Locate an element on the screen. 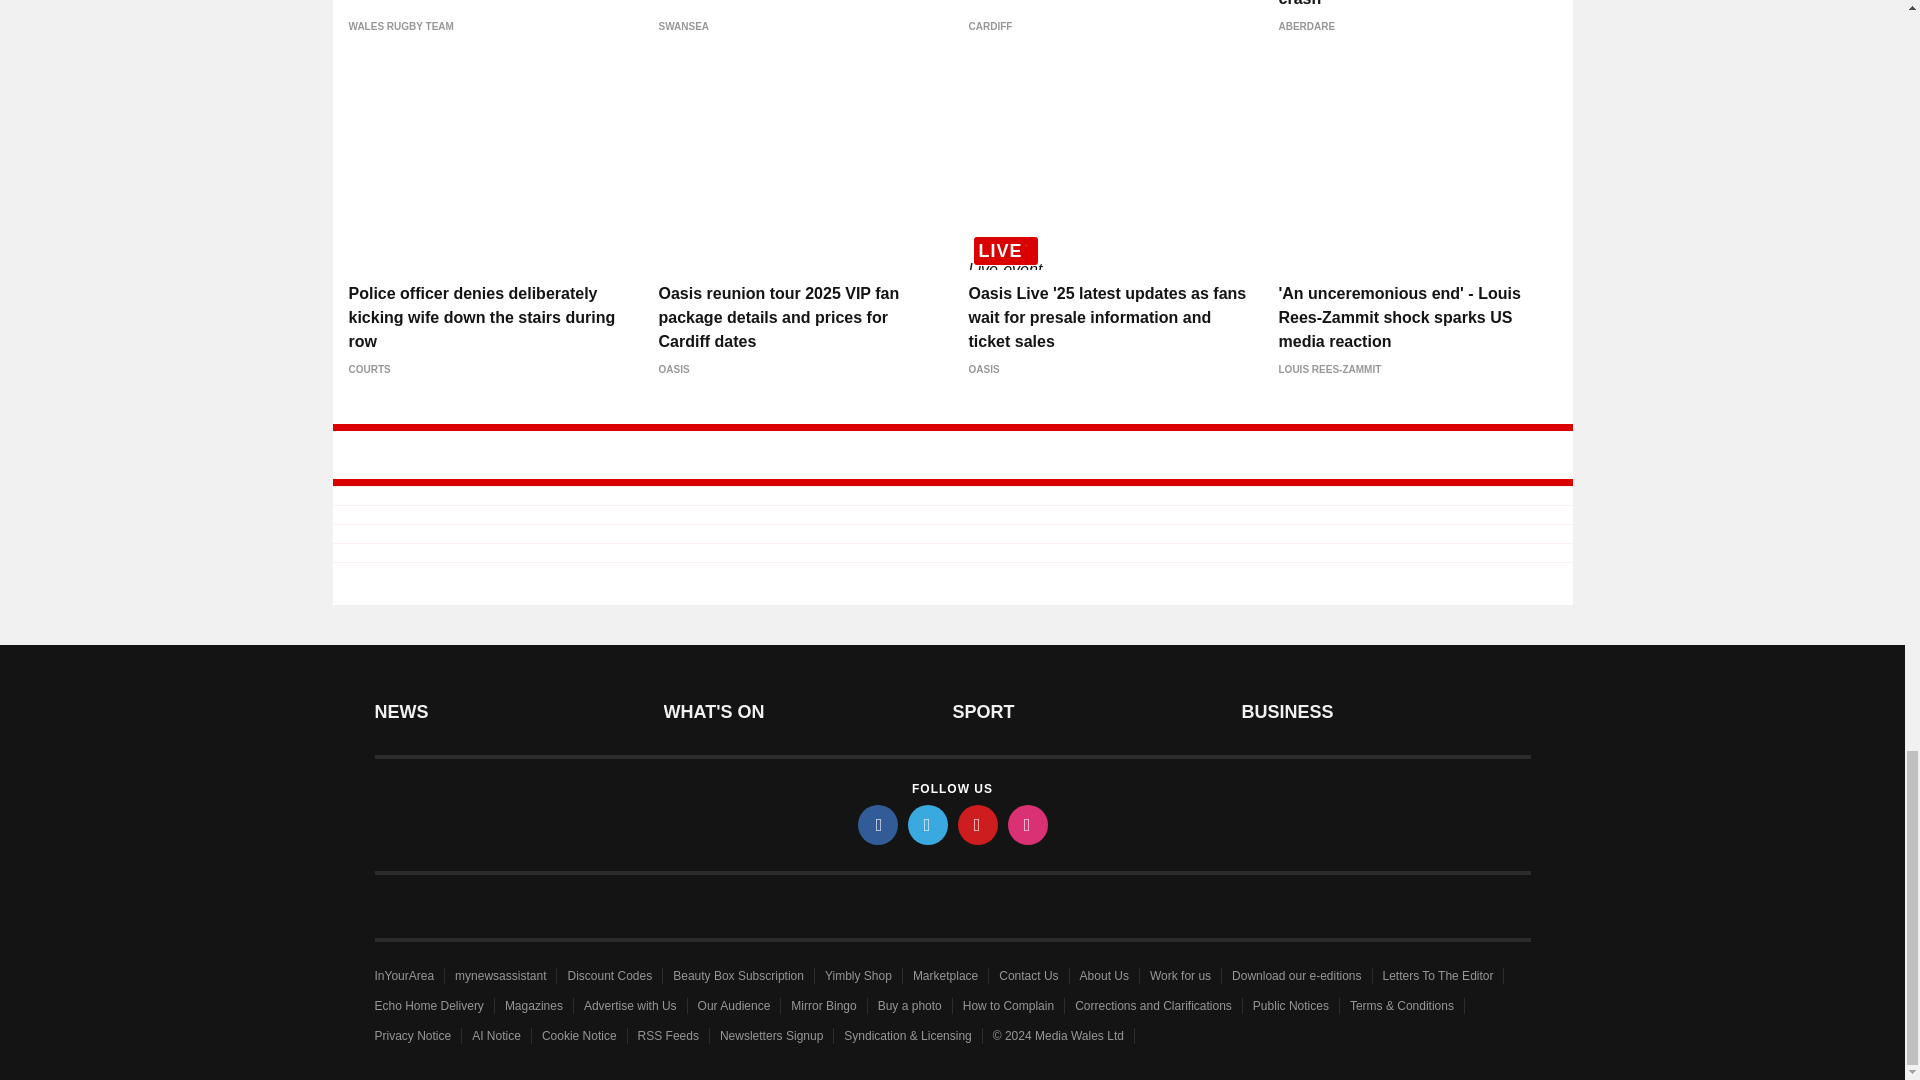 The height and width of the screenshot is (1080, 1920). pinterest is located at coordinates (978, 824).